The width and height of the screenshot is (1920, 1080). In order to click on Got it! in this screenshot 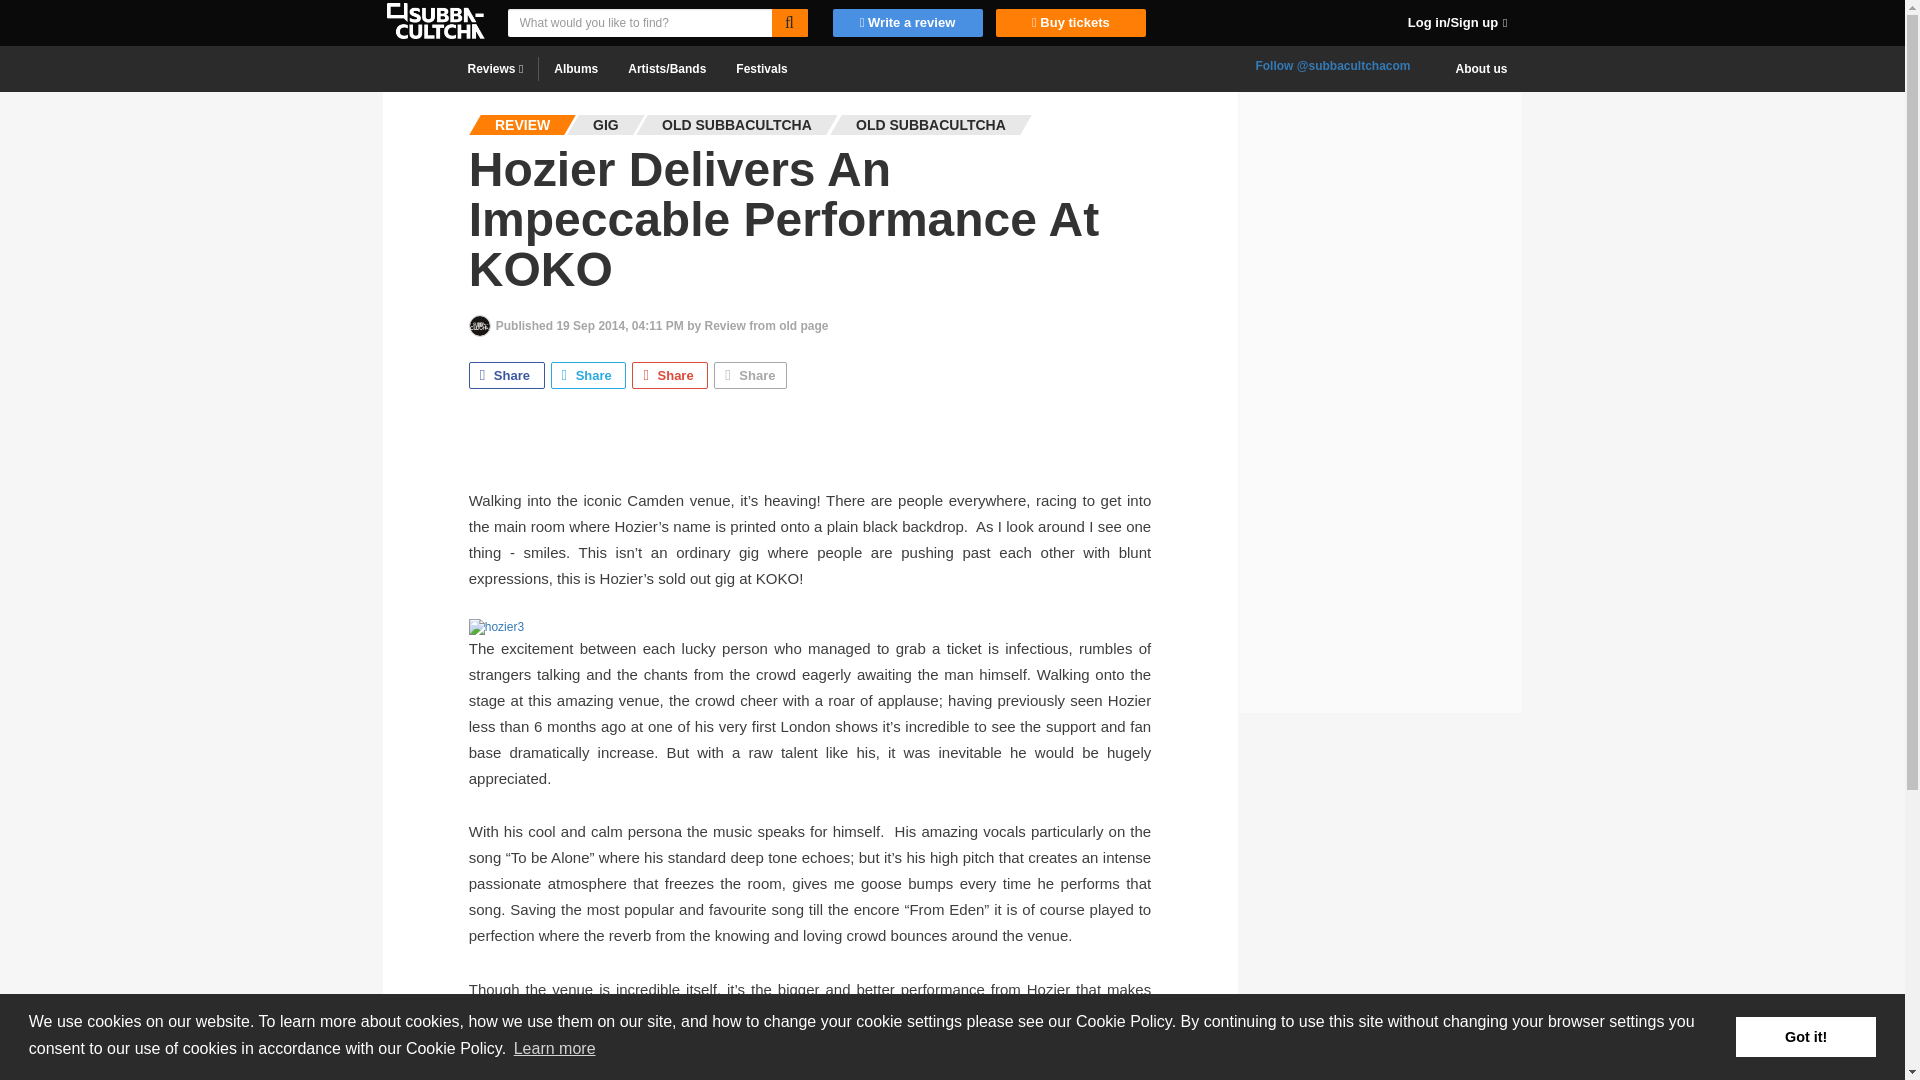, I will do `click(1805, 1037)`.